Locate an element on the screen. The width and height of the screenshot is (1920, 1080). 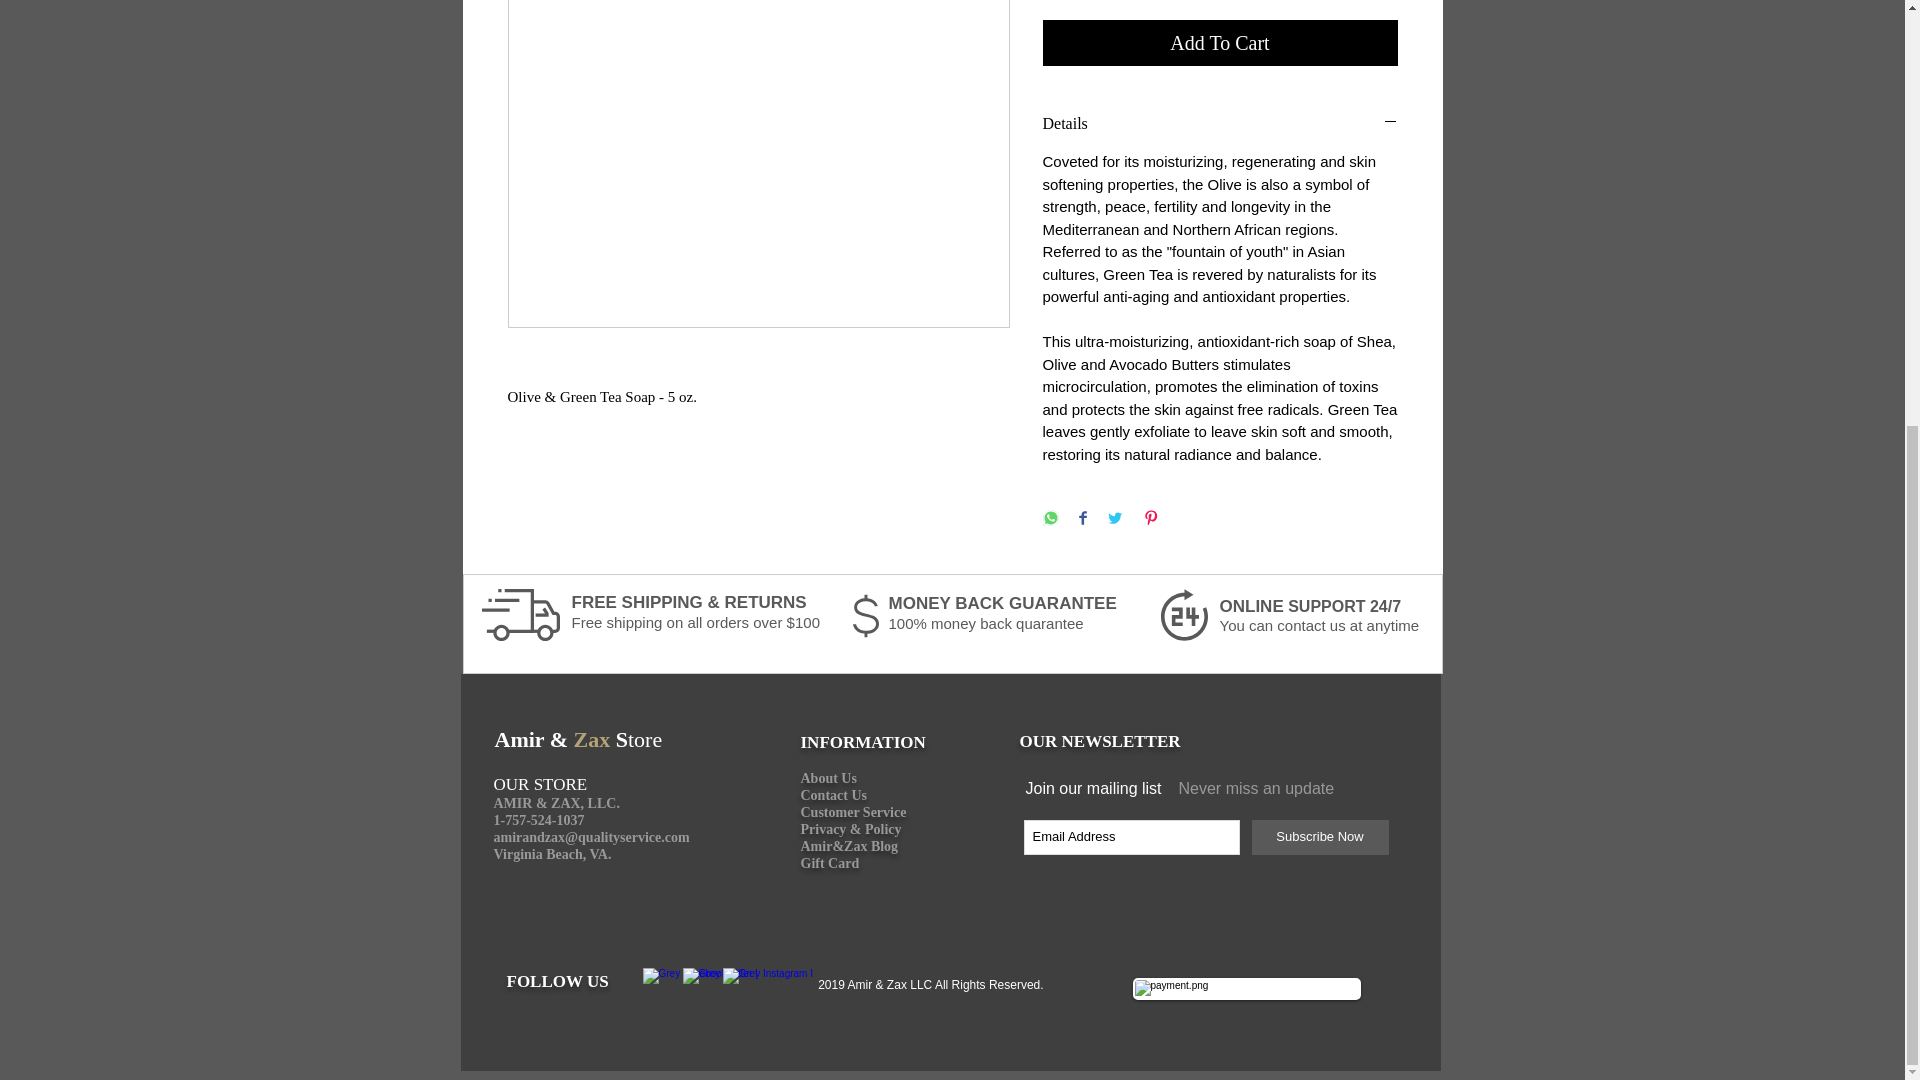
About Us is located at coordinates (828, 778).